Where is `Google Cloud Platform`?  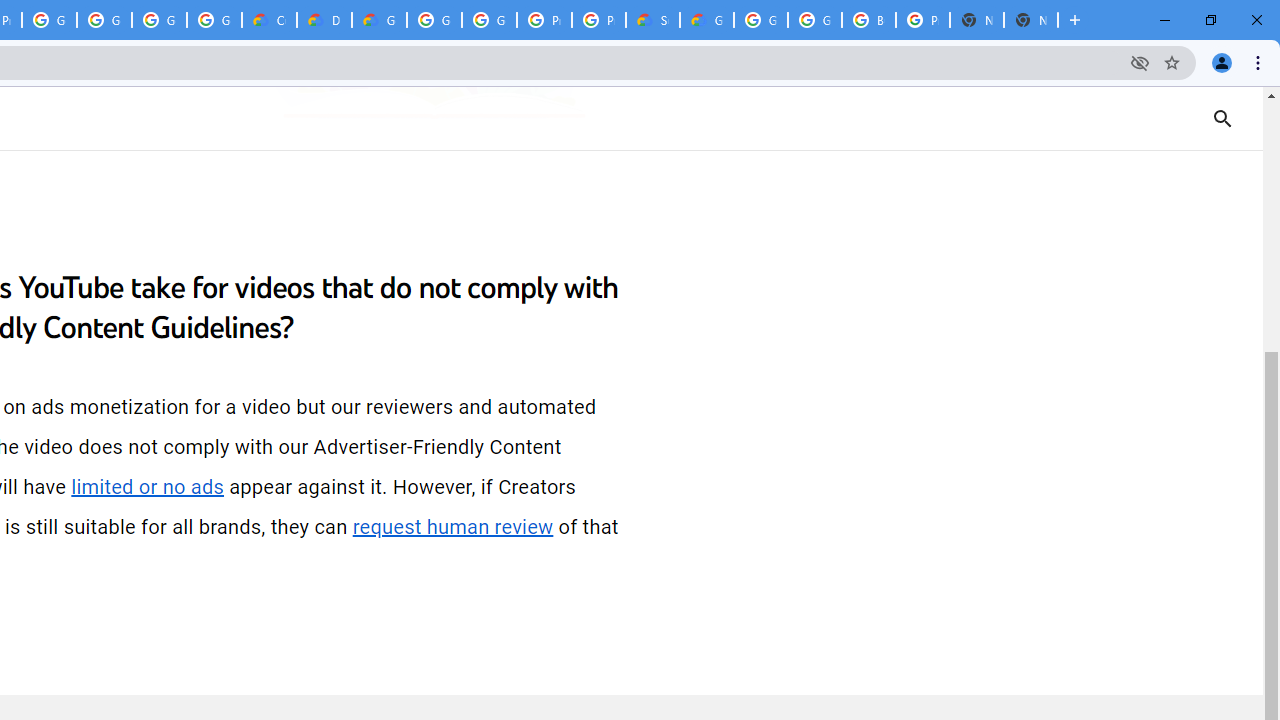 Google Cloud Platform is located at coordinates (815, 20).